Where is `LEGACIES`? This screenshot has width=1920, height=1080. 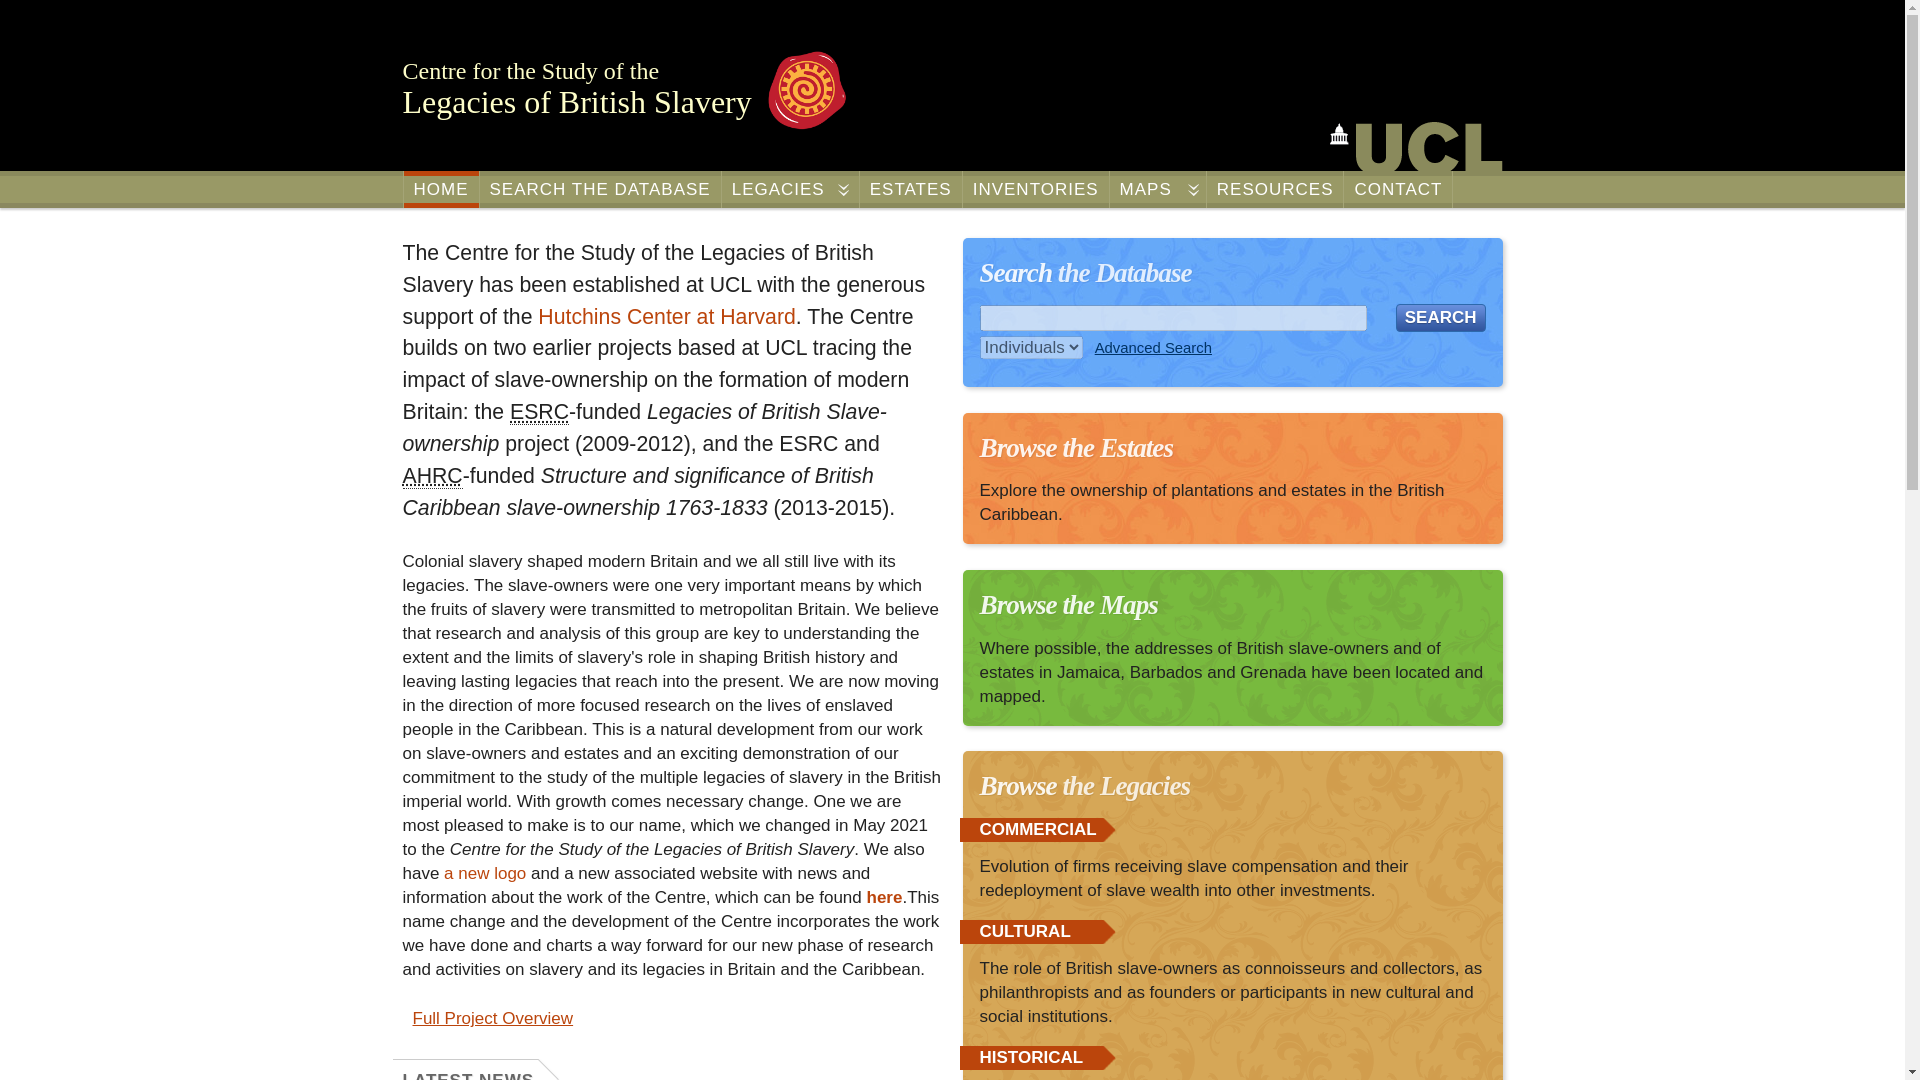
LEGACIES is located at coordinates (790, 189).